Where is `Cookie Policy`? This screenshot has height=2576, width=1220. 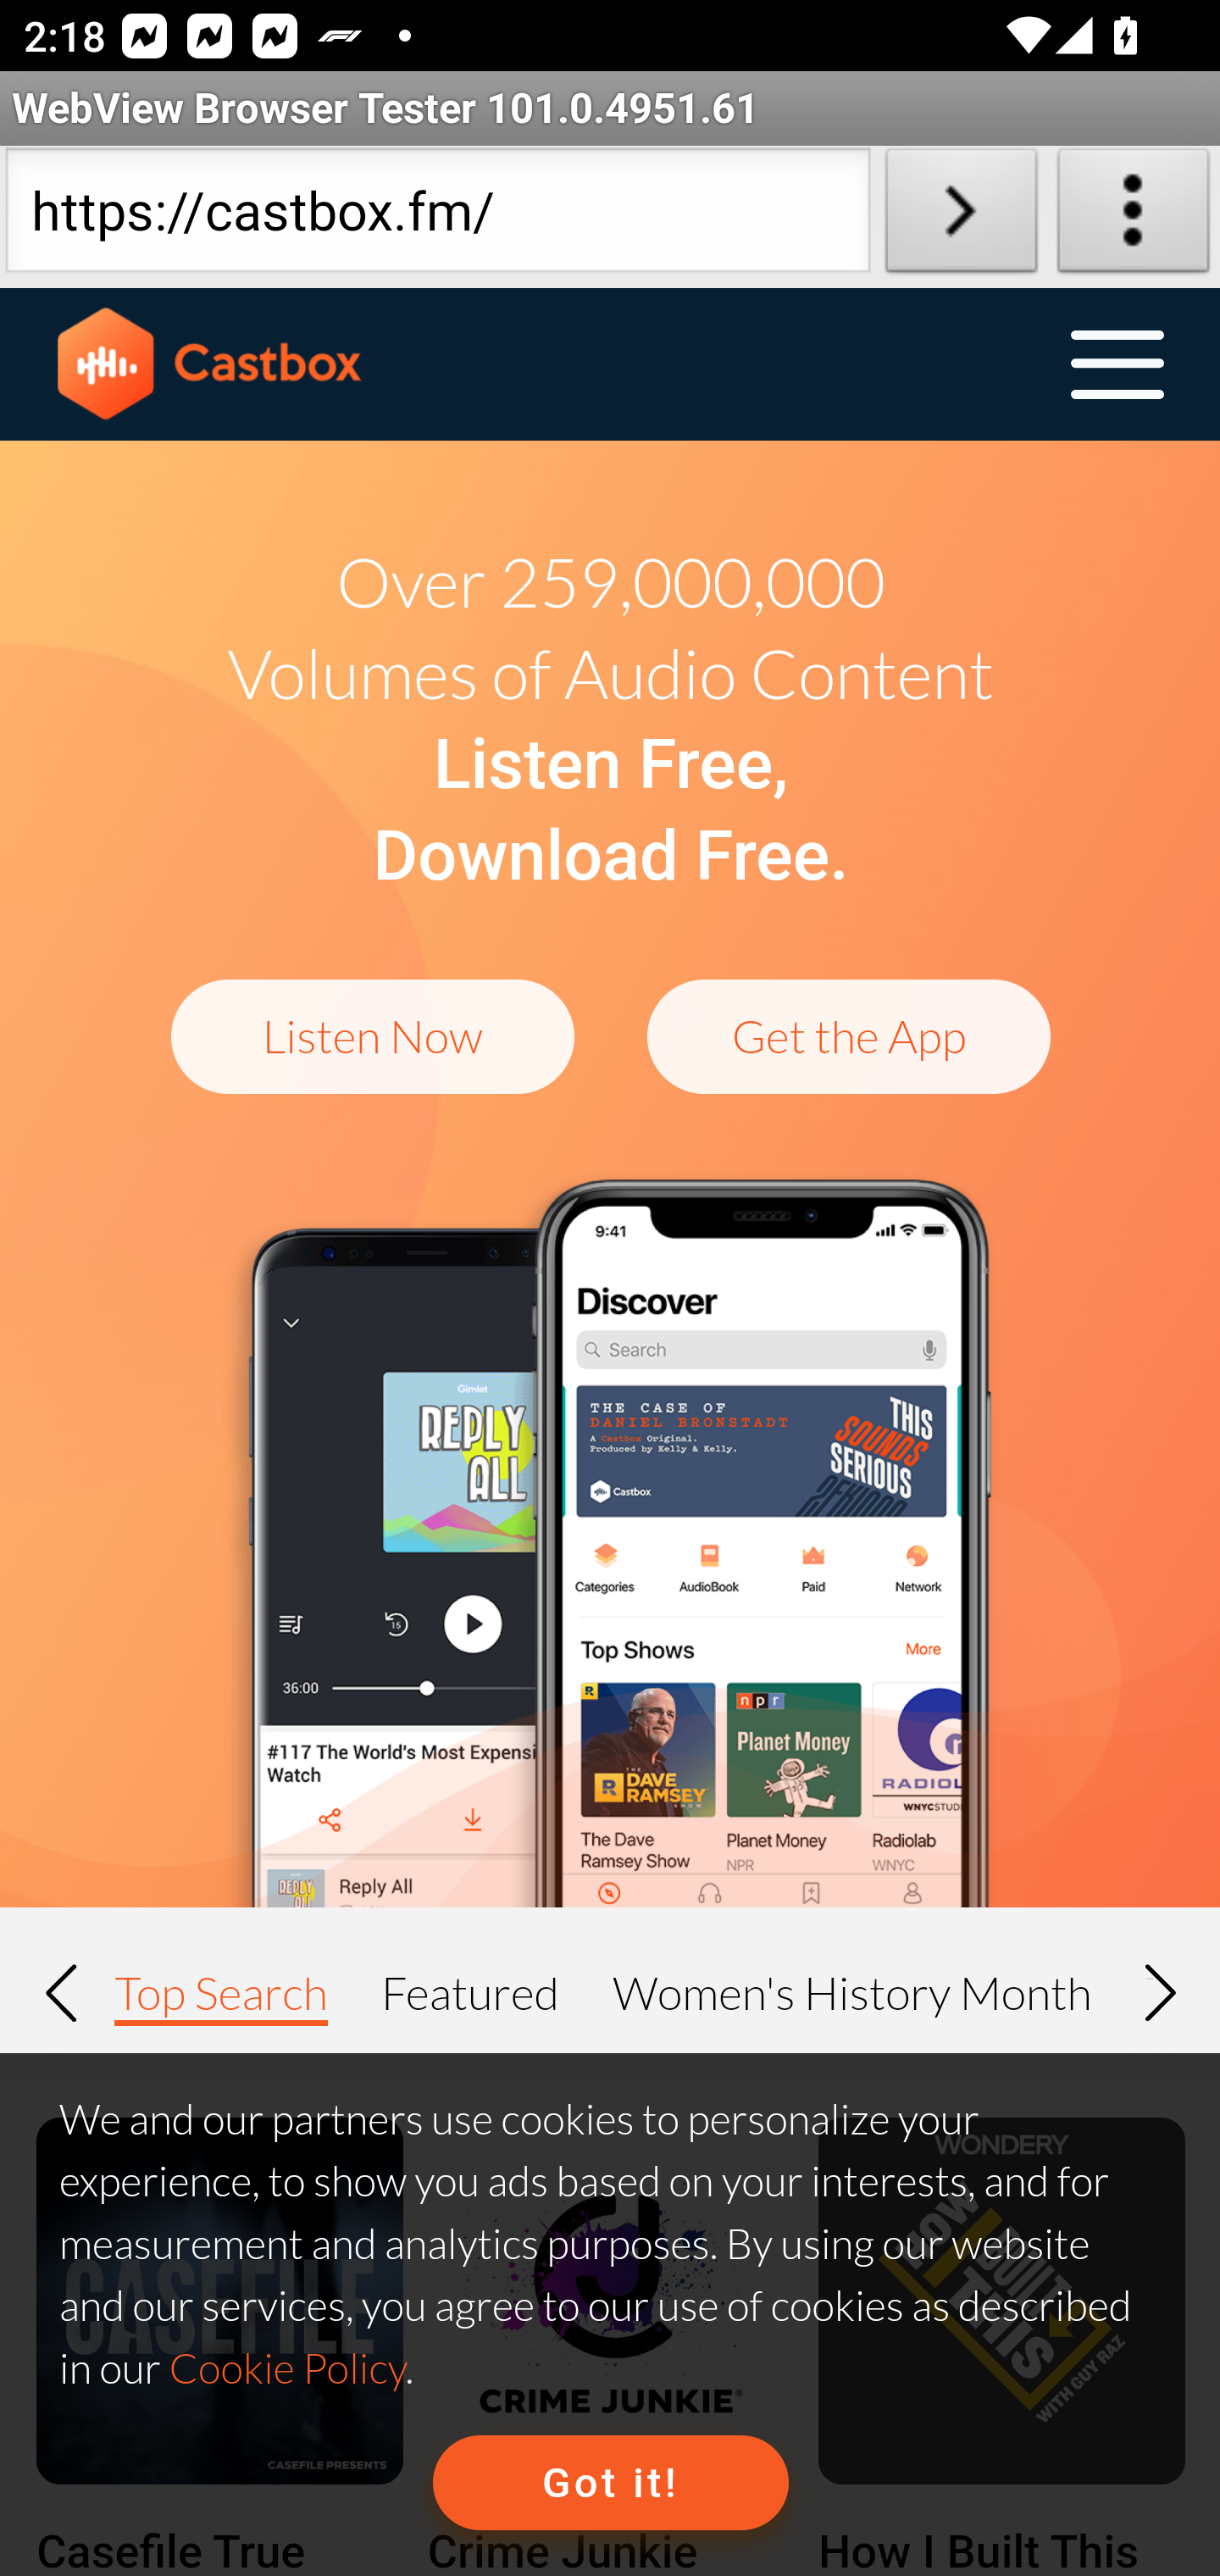 Cookie Policy is located at coordinates (286, 2368).